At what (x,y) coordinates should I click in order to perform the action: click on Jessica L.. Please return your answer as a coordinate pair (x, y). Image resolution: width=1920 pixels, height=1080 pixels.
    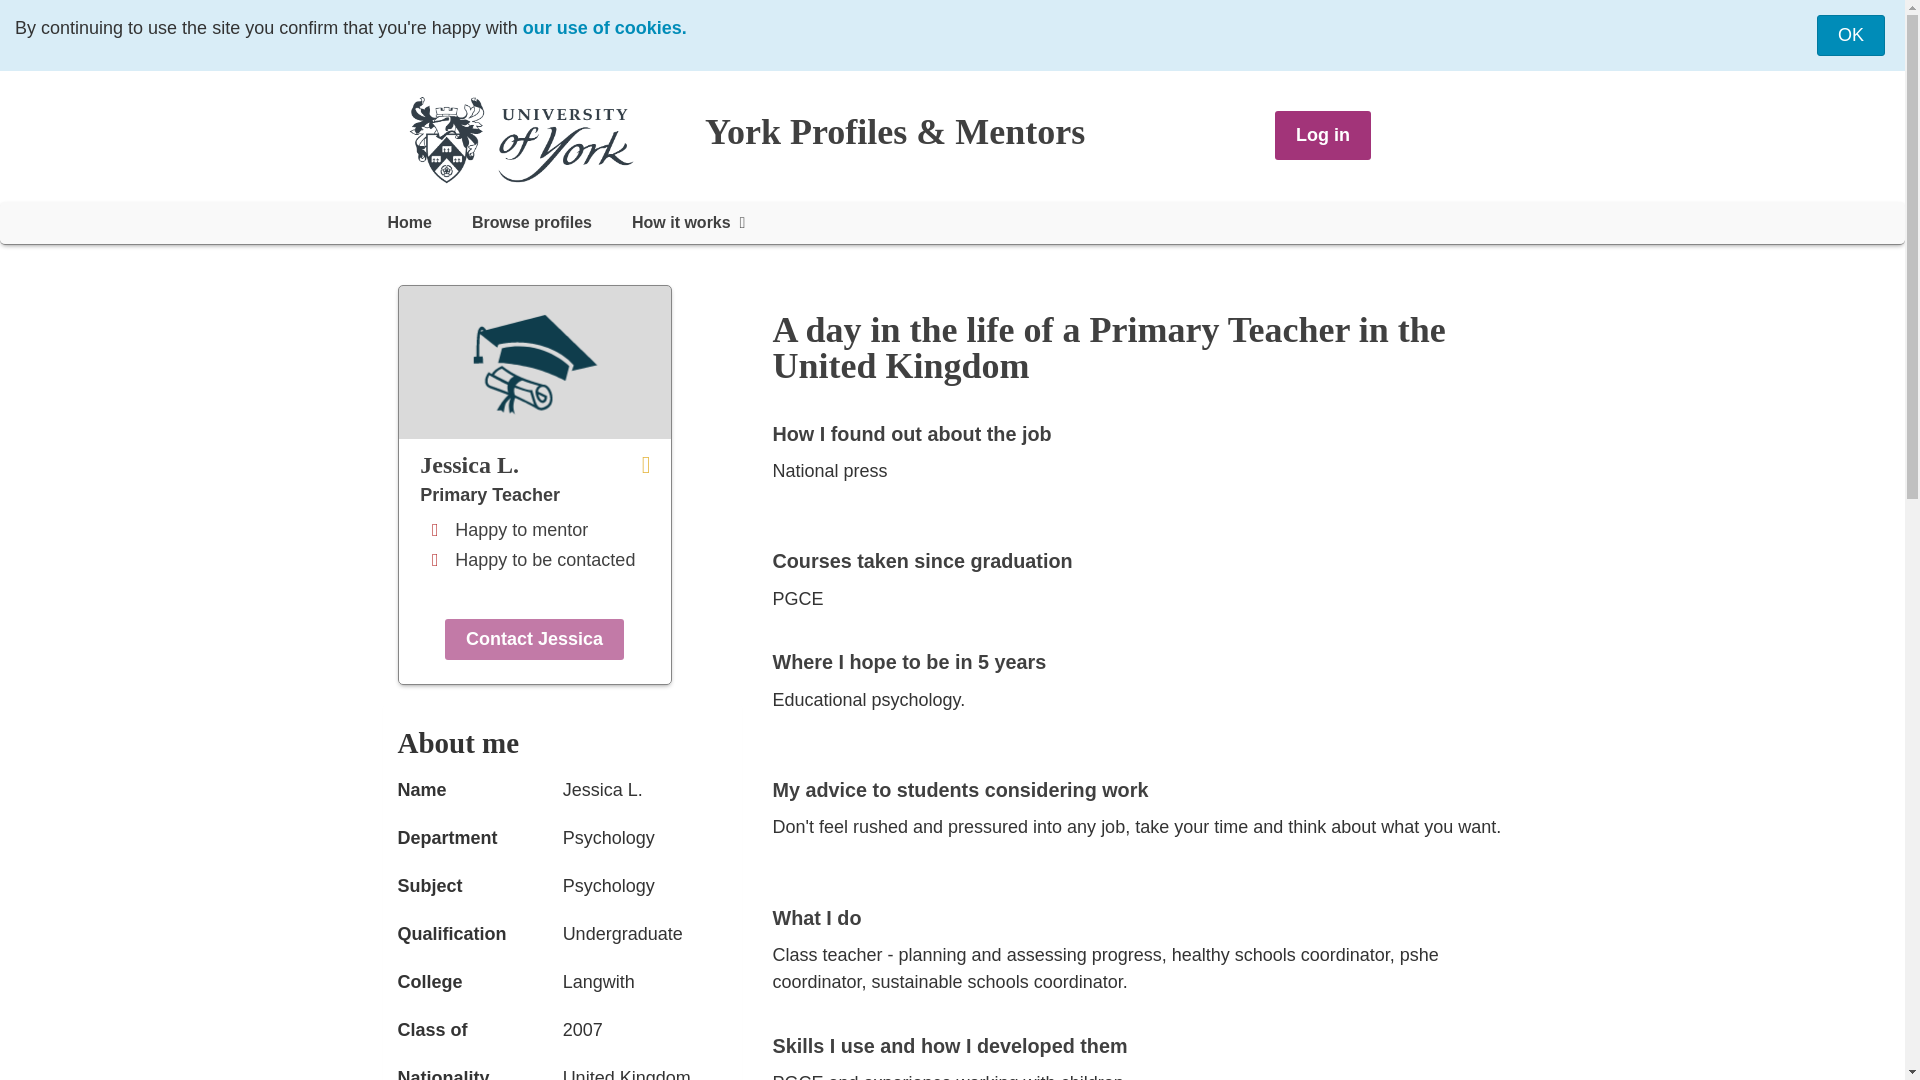
    Looking at the image, I should click on (545, 464).